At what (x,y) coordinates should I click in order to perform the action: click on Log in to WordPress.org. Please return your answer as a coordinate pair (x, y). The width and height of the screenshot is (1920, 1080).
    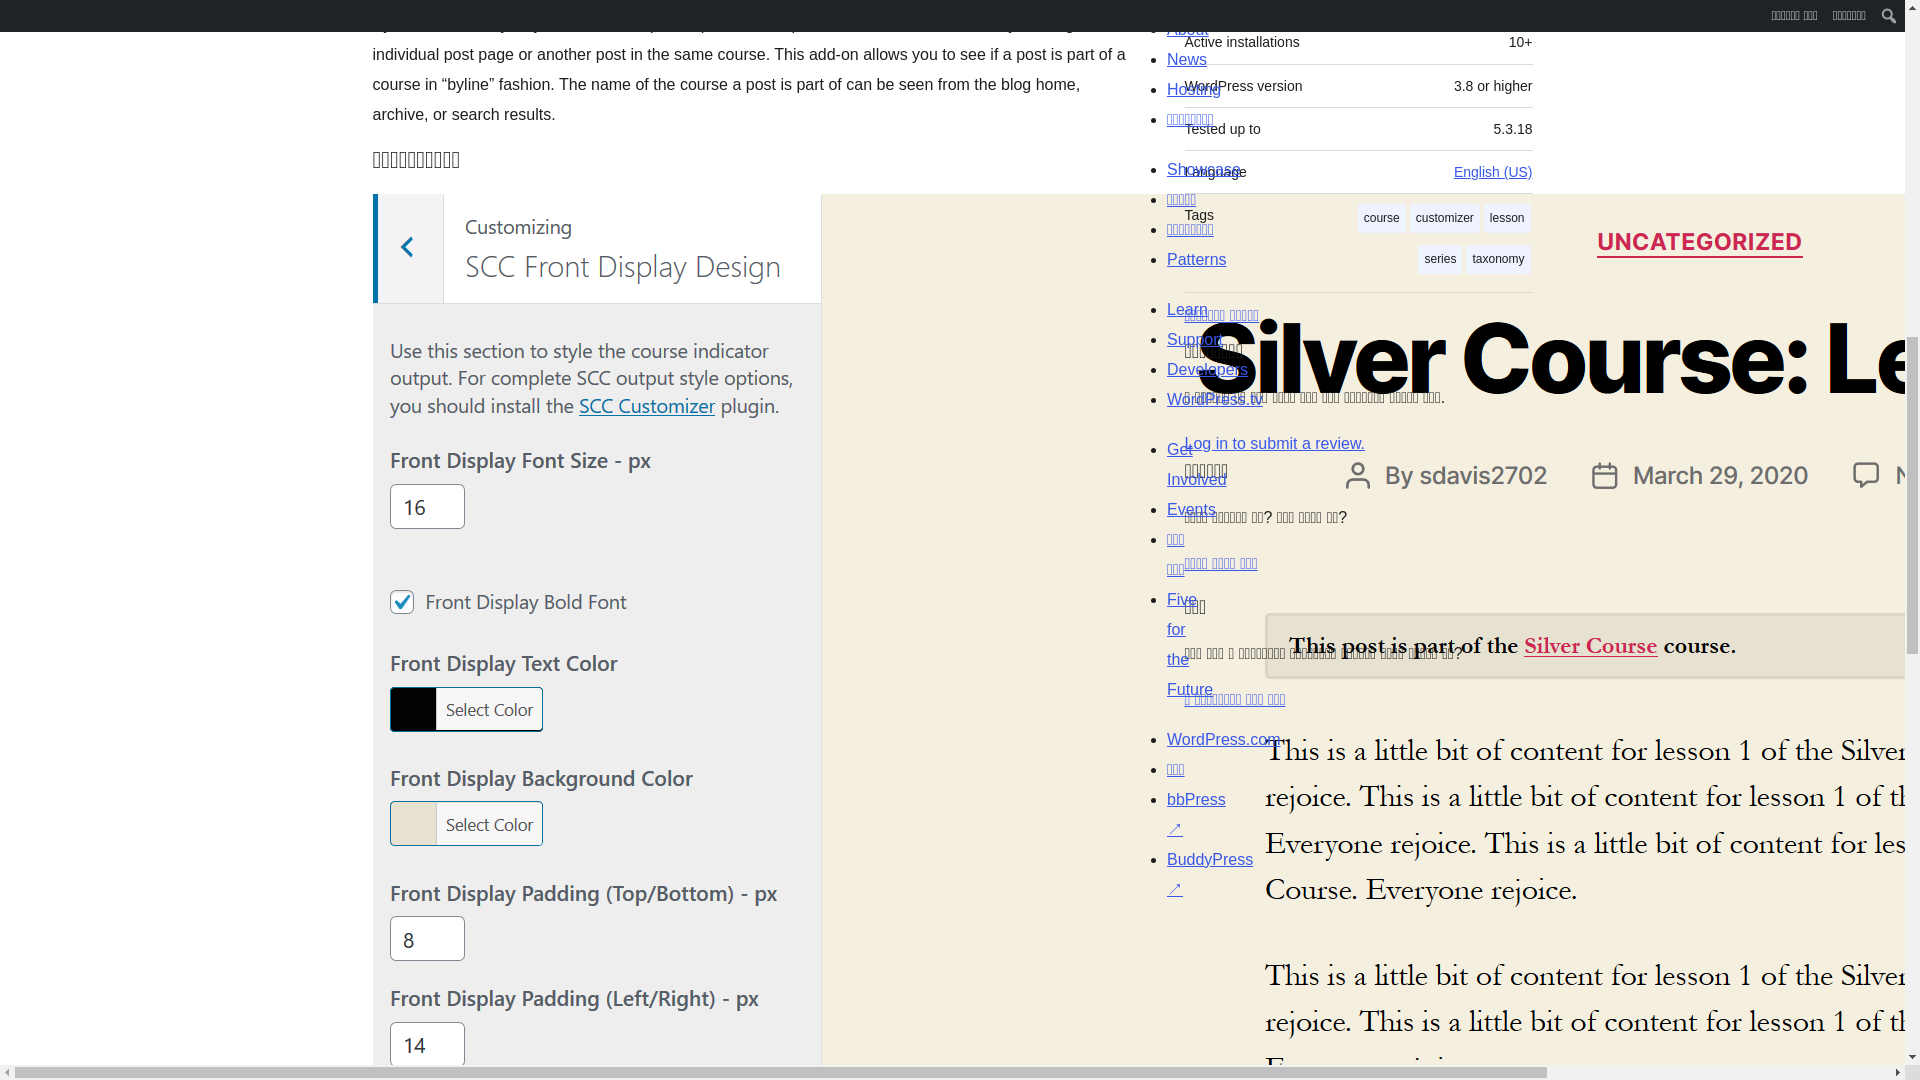
    Looking at the image, I should click on (1274, 444).